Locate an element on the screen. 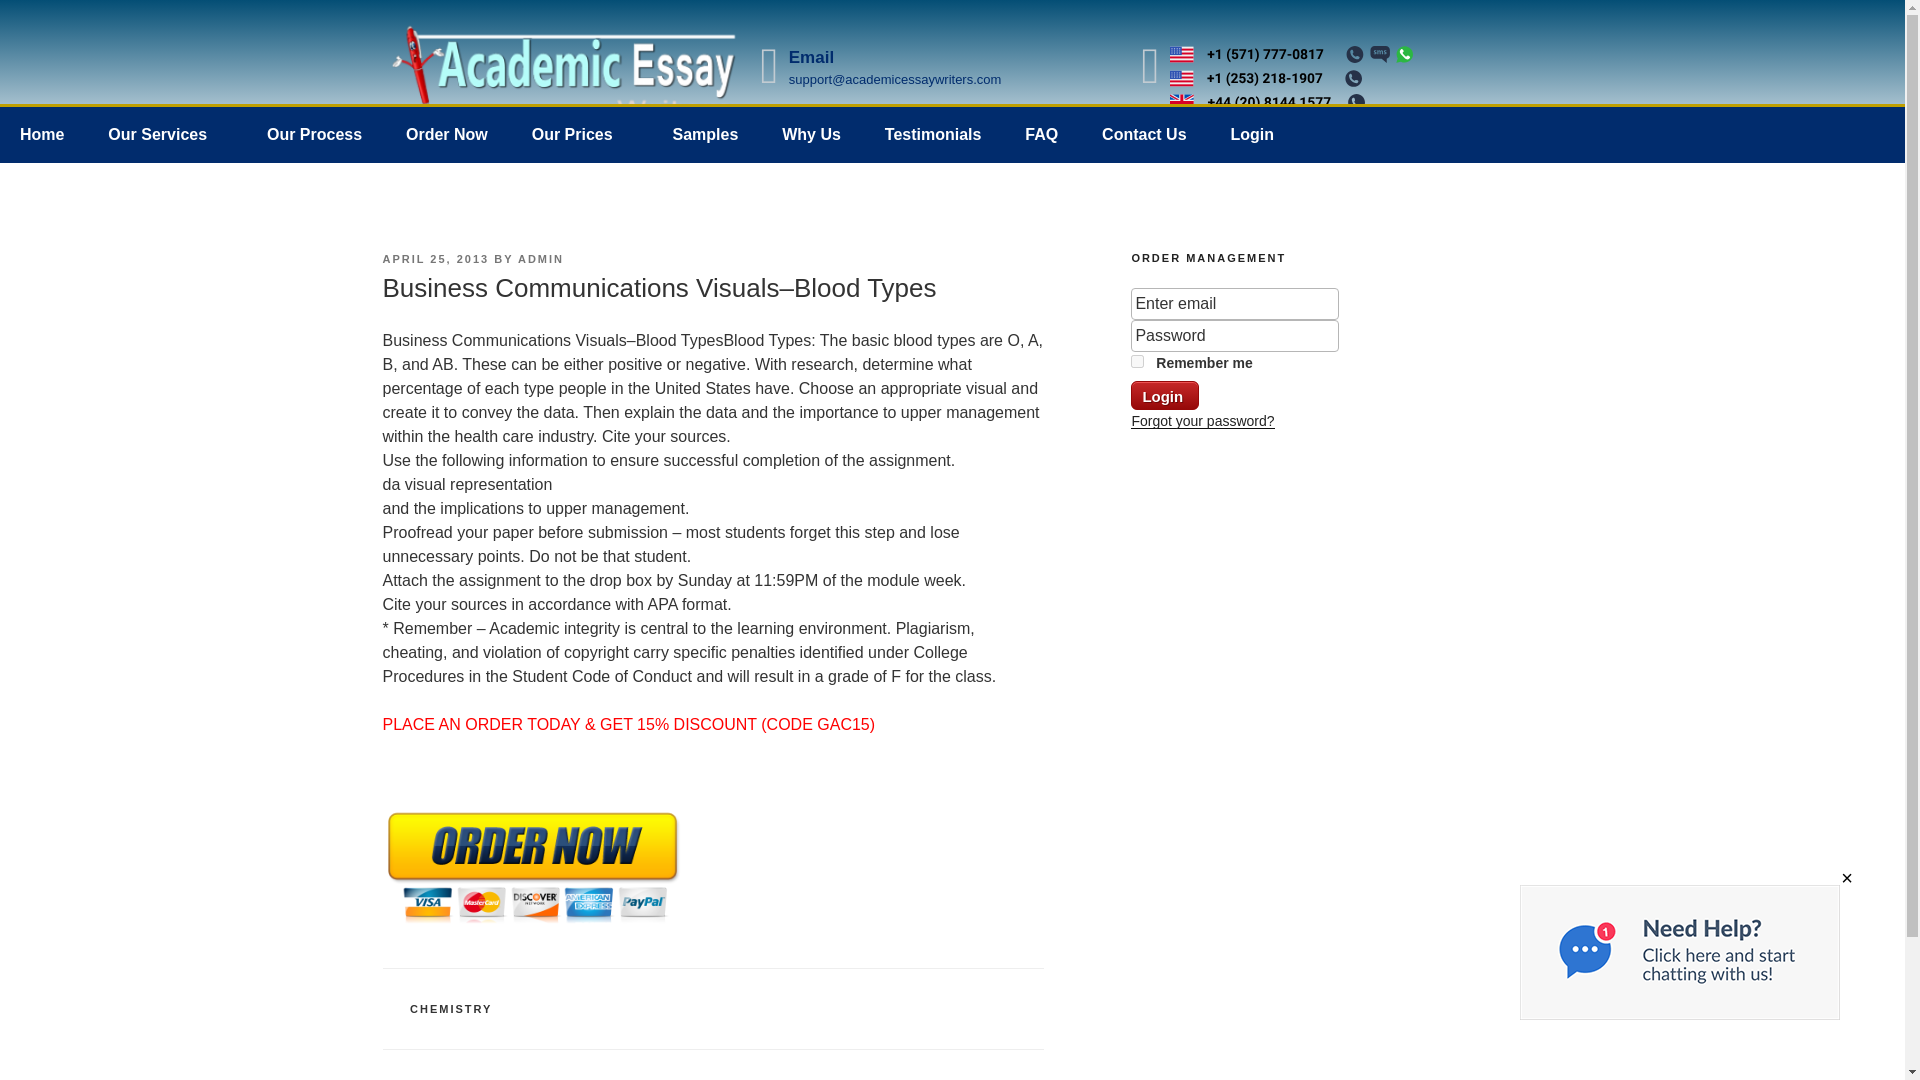 The height and width of the screenshot is (1080, 1920). Contact Us is located at coordinates (1144, 134).